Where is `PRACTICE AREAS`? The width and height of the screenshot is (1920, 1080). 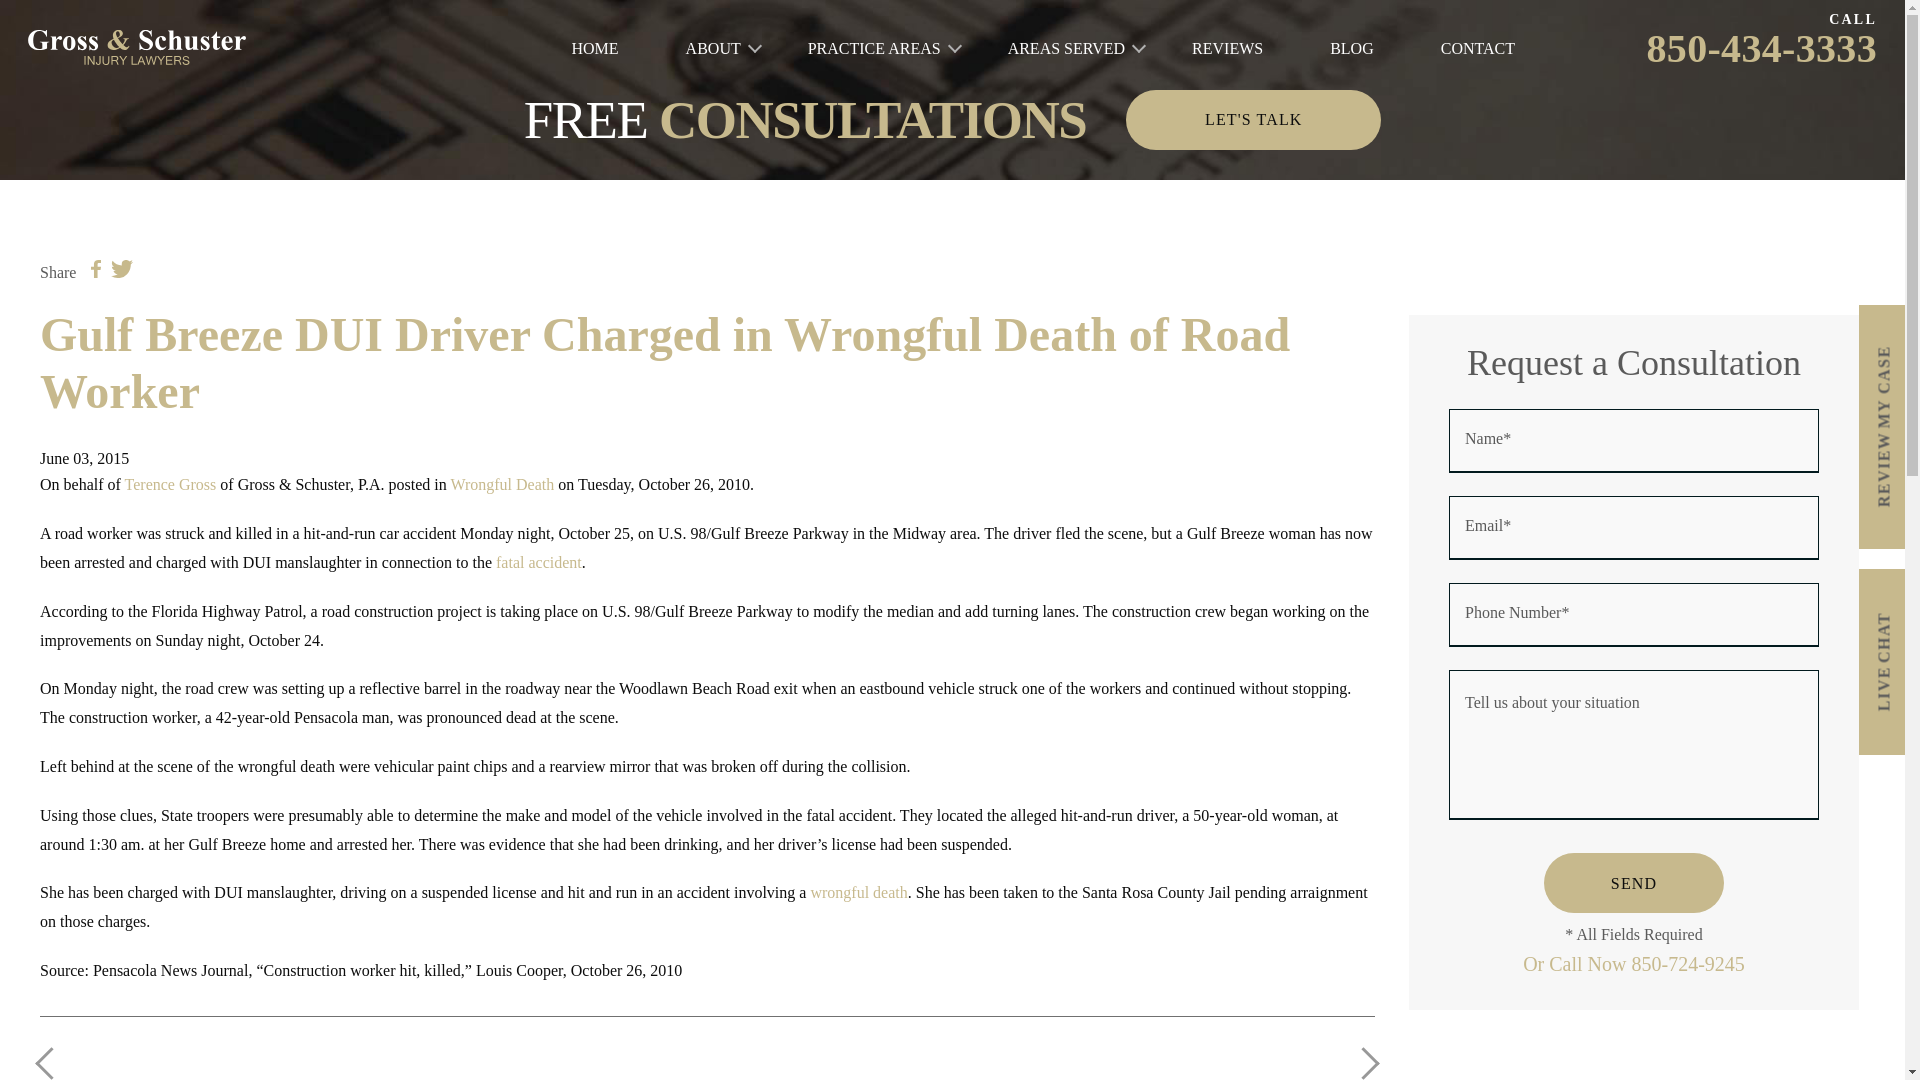
PRACTICE AREAS is located at coordinates (874, 48).